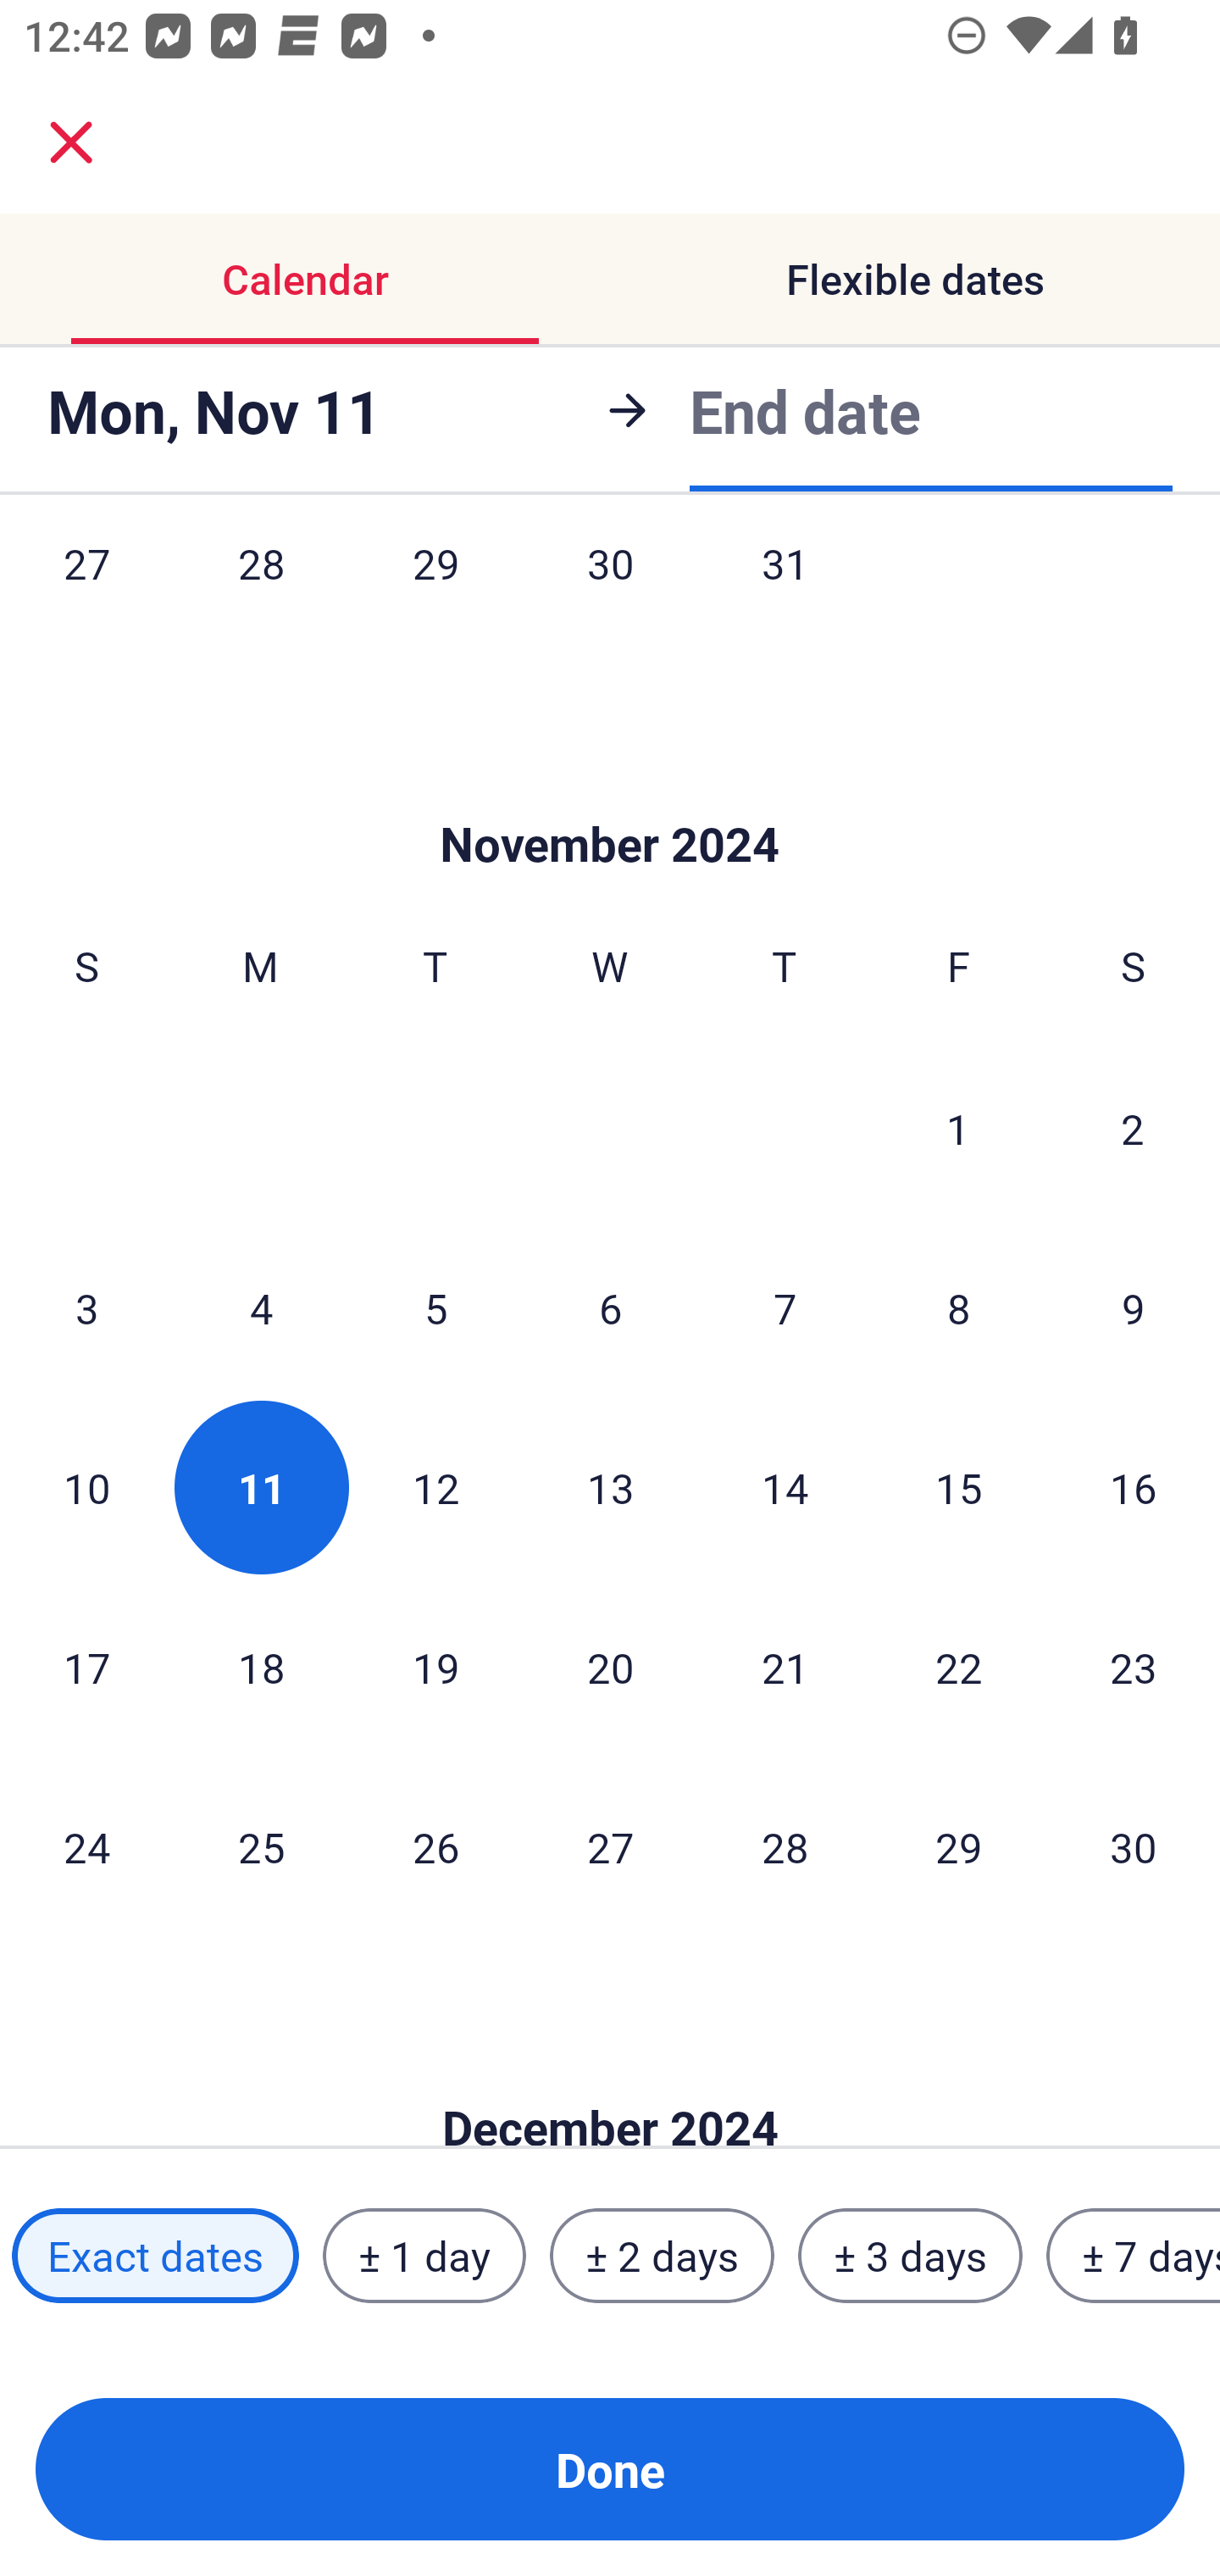  What do you see at coordinates (261, 1847) in the screenshot?
I see `25 Monday, November 25, 2024` at bounding box center [261, 1847].